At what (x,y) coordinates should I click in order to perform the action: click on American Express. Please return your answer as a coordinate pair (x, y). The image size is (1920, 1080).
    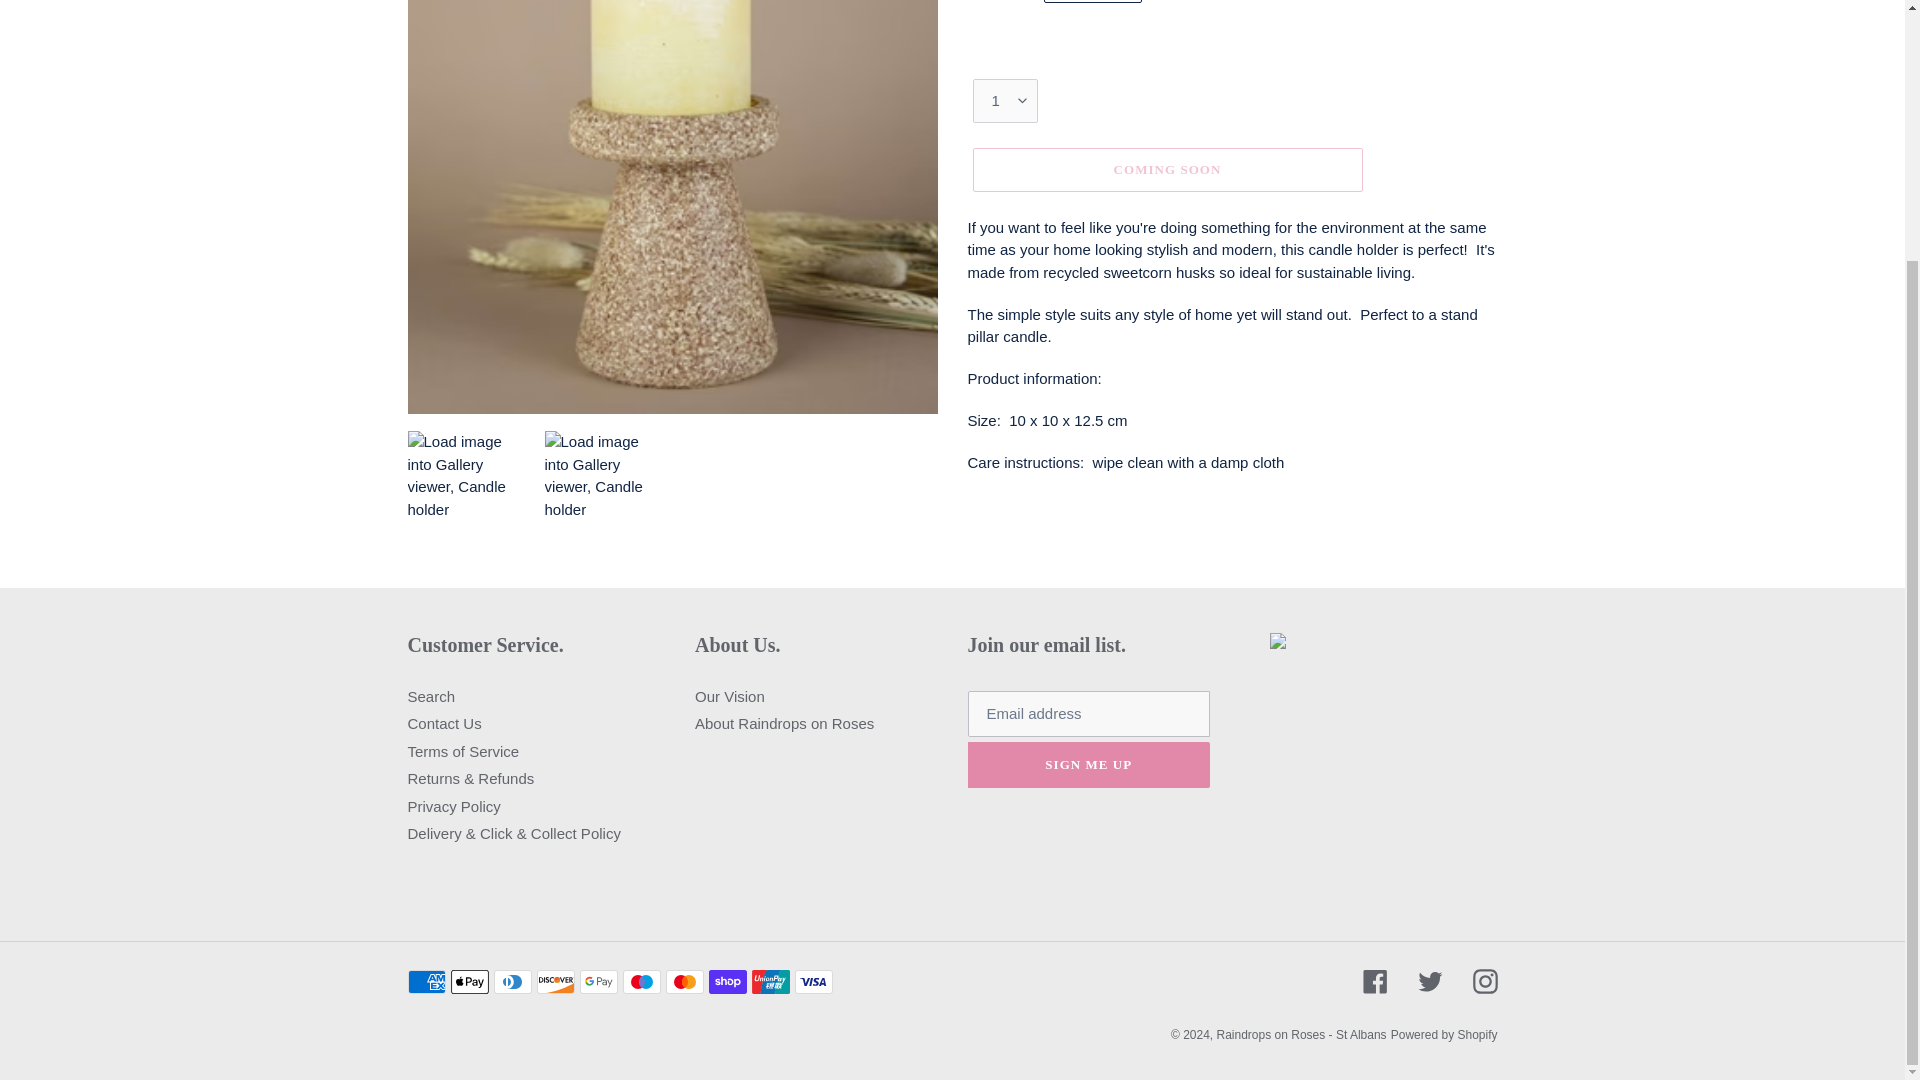
    Looking at the image, I should click on (426, 981).